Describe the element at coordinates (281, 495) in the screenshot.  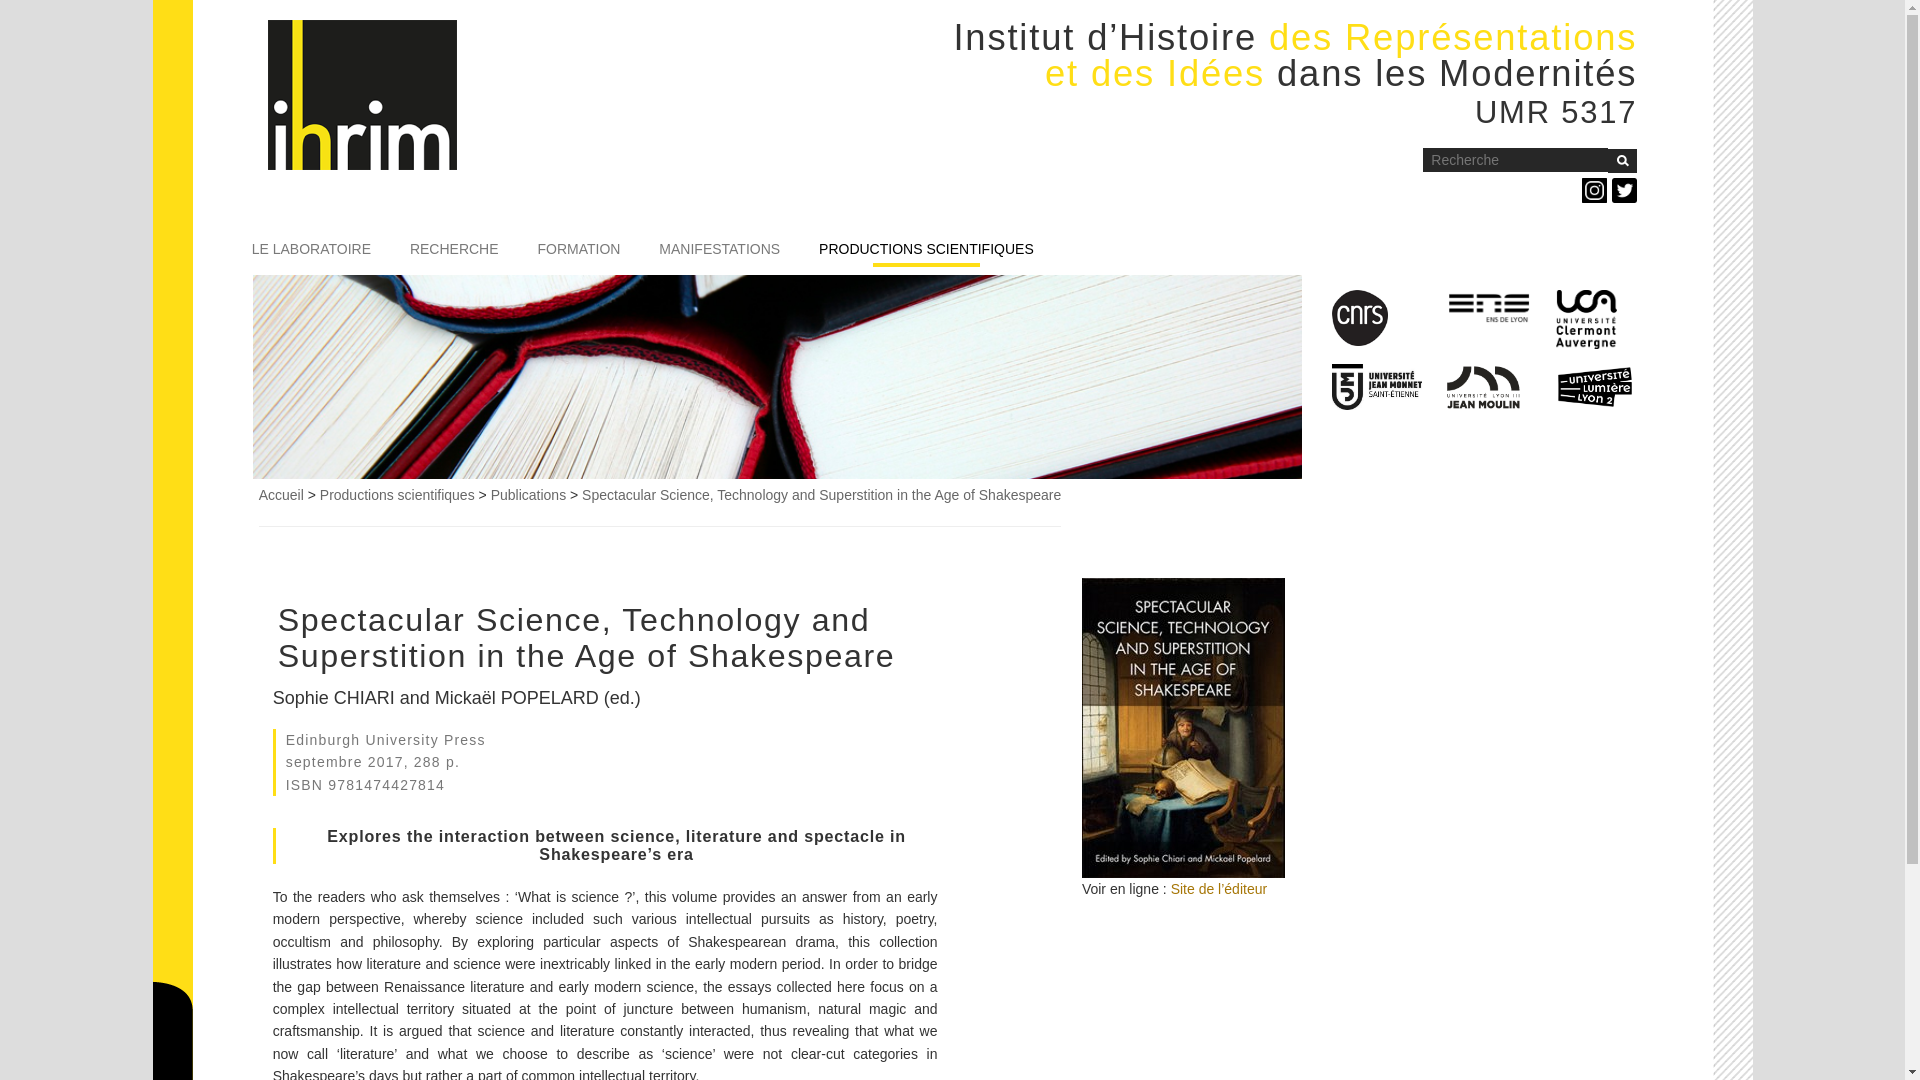
I see `Accueil` at that location.